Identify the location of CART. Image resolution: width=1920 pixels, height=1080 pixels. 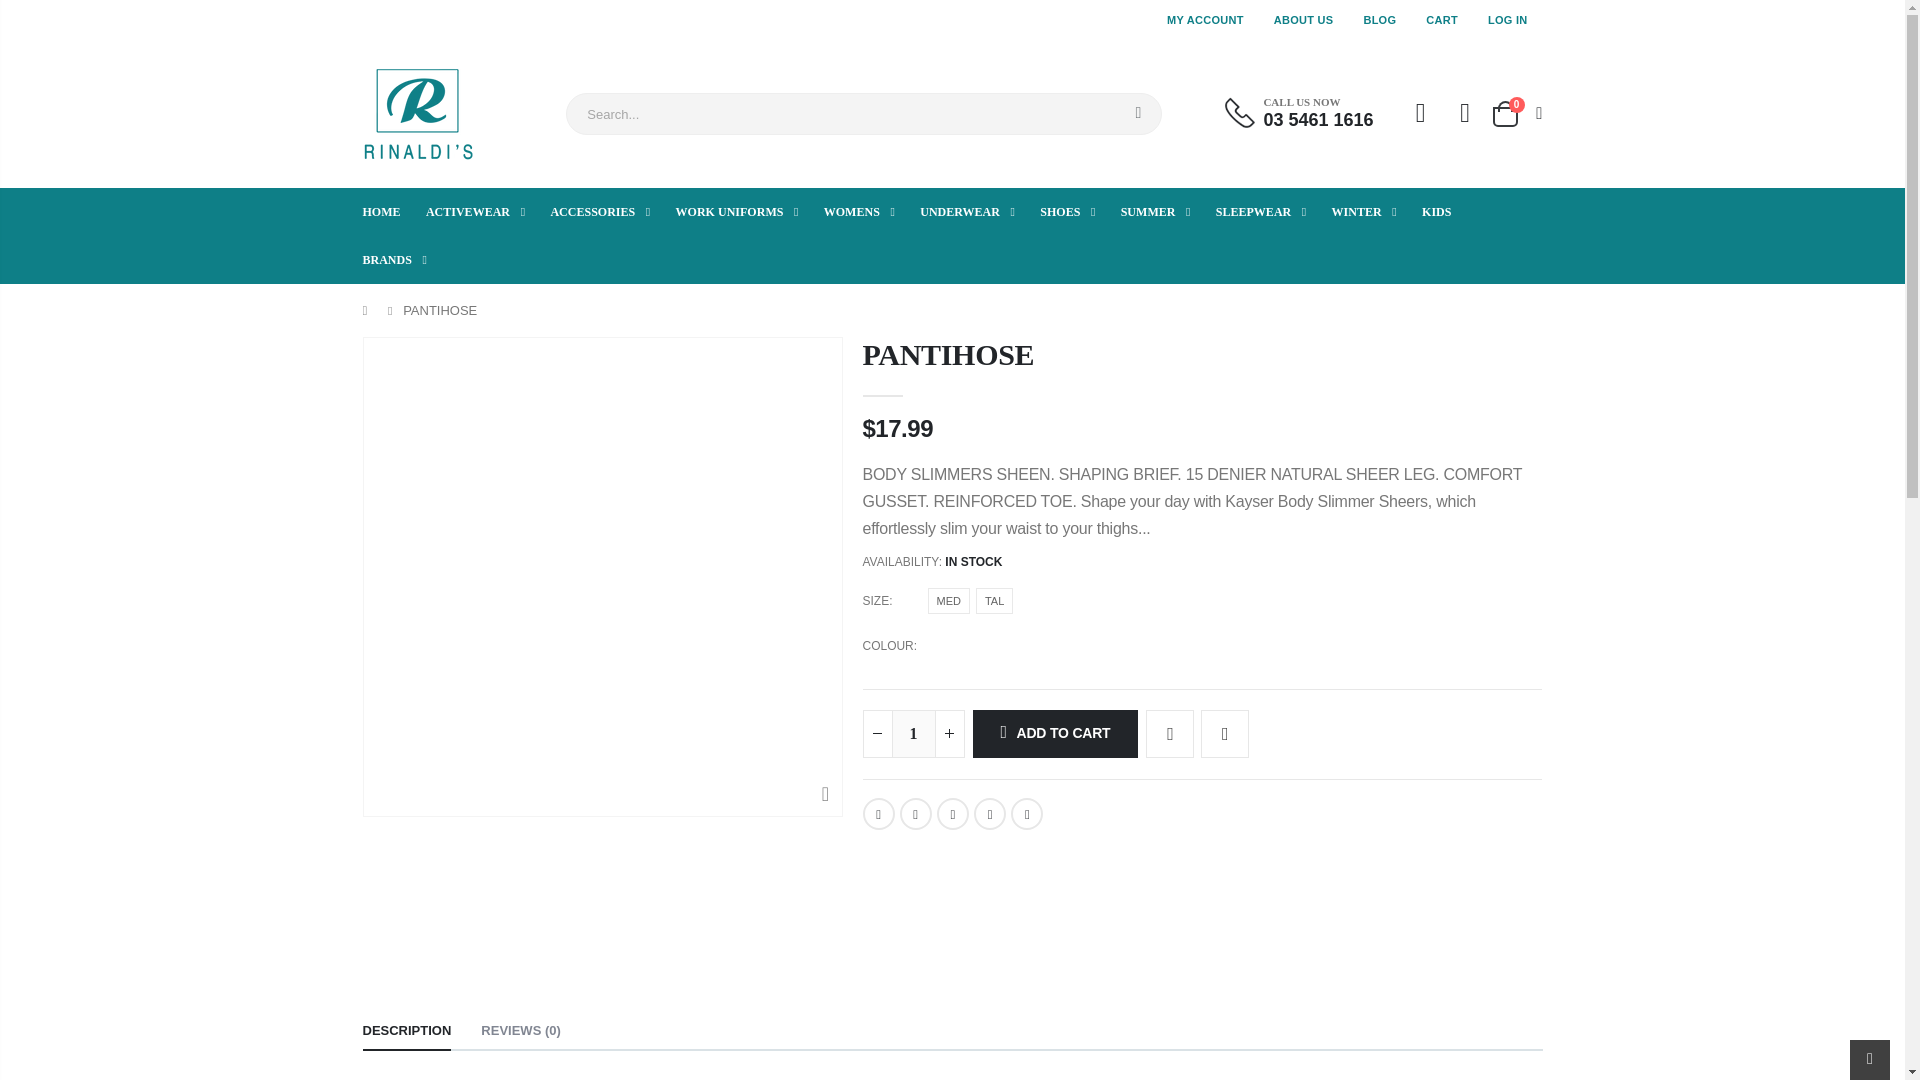
(1442, 20).